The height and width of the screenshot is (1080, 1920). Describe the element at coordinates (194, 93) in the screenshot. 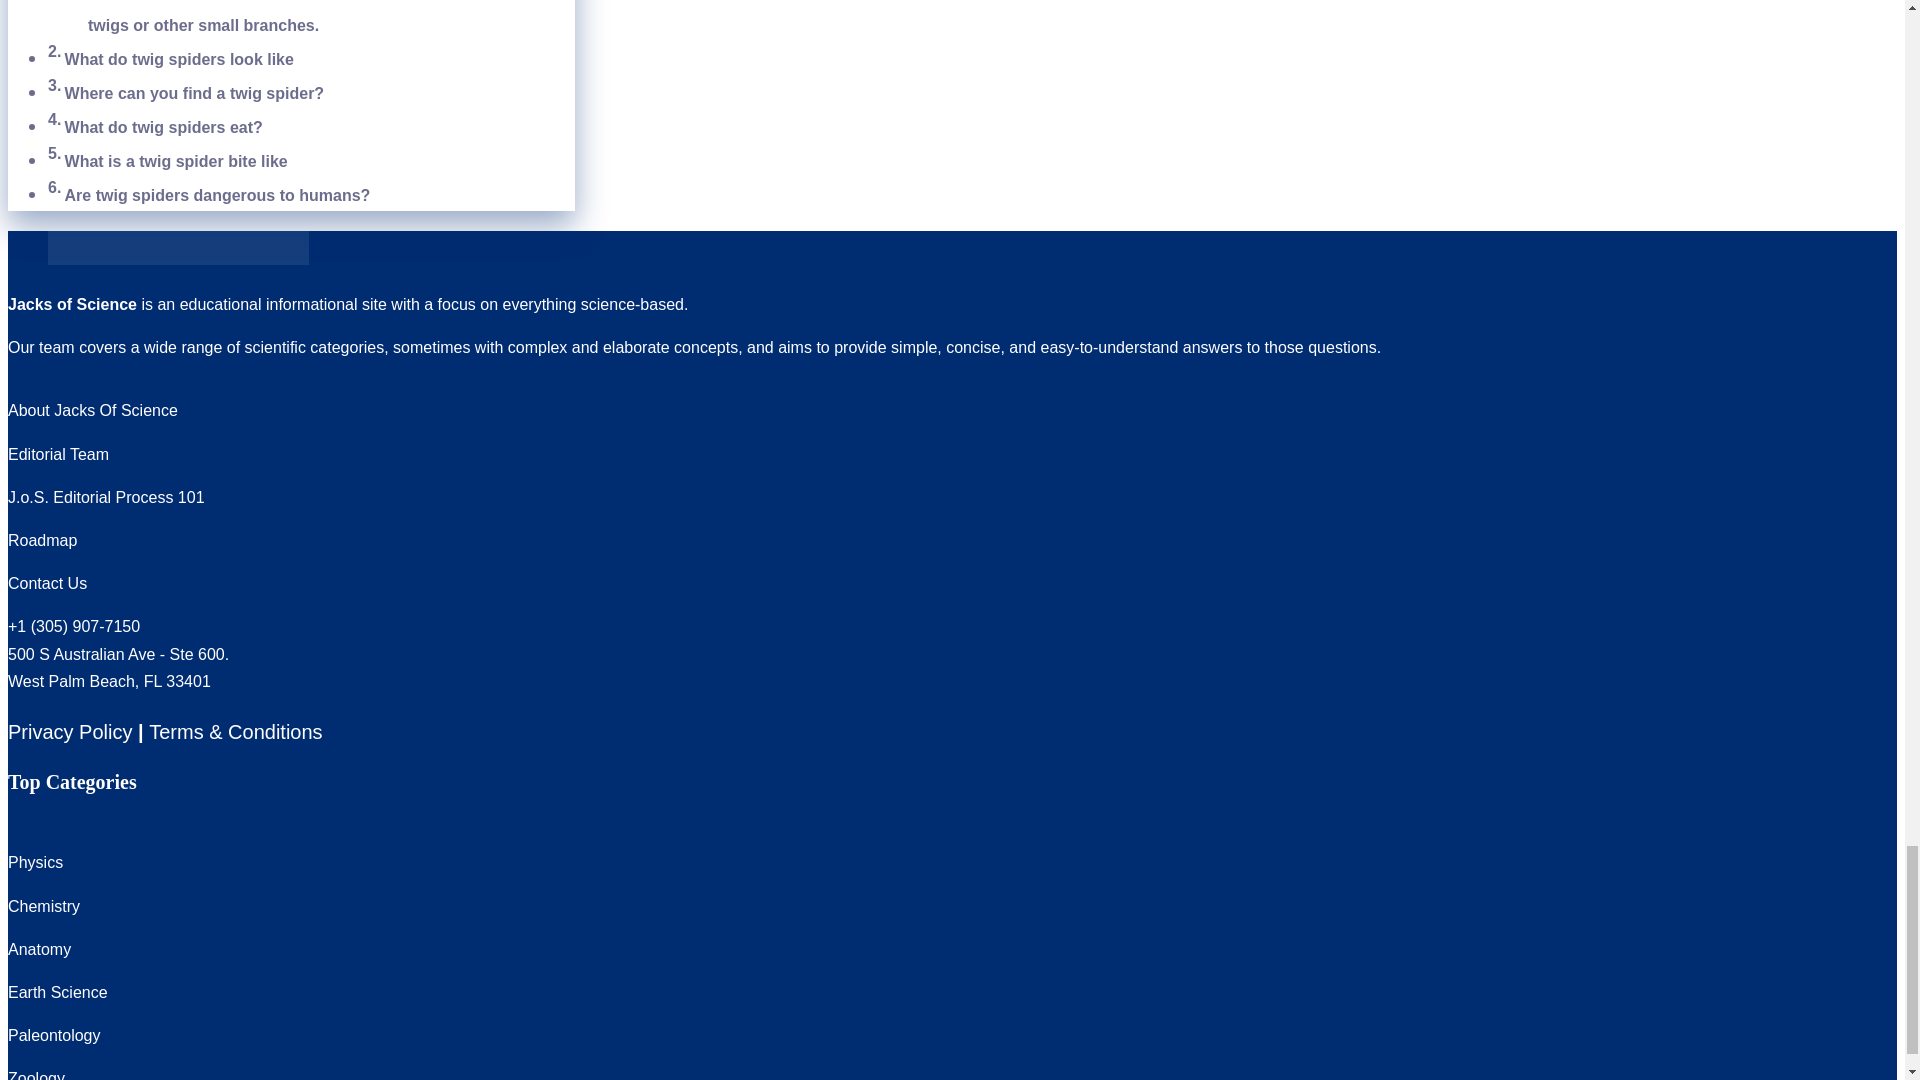

I see `Where can you find a twig spider?` at that location.